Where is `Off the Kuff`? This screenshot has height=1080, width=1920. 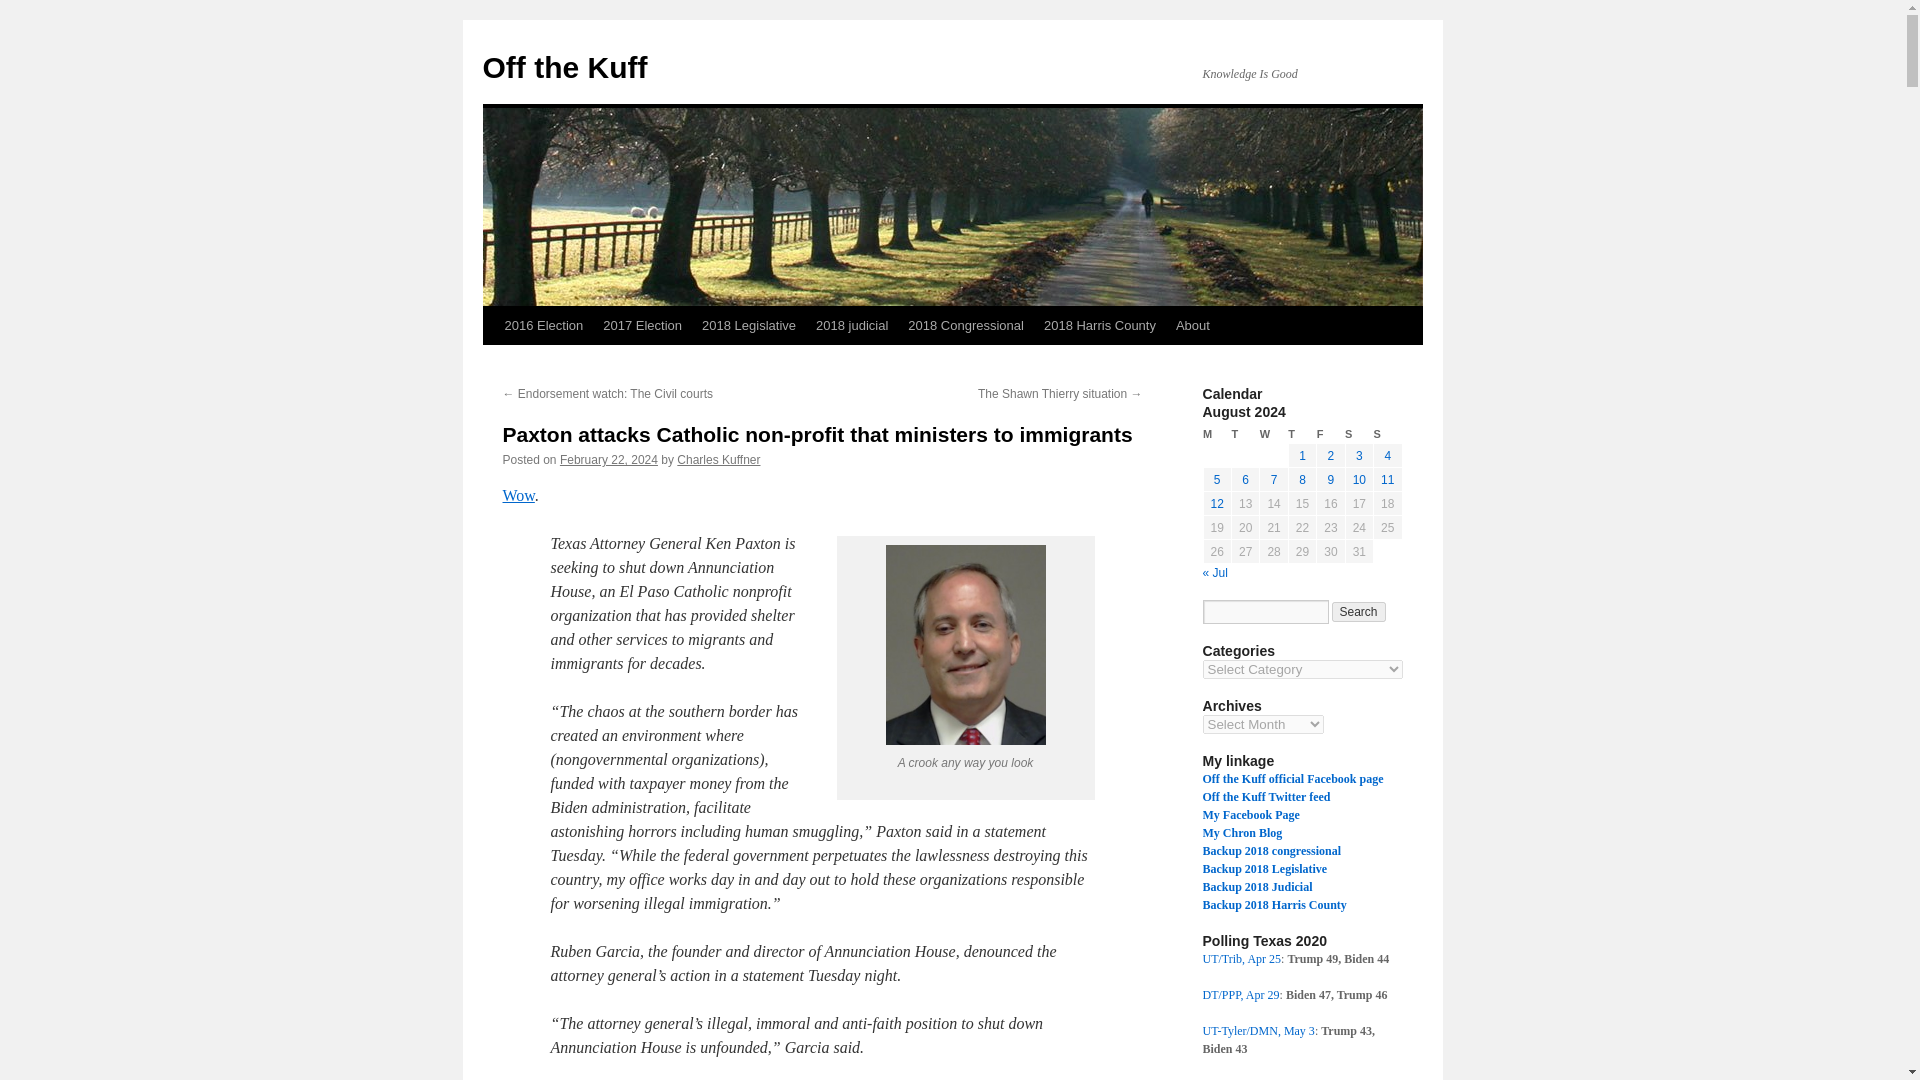
Off the Kuff is located at coordinates (564, 67).